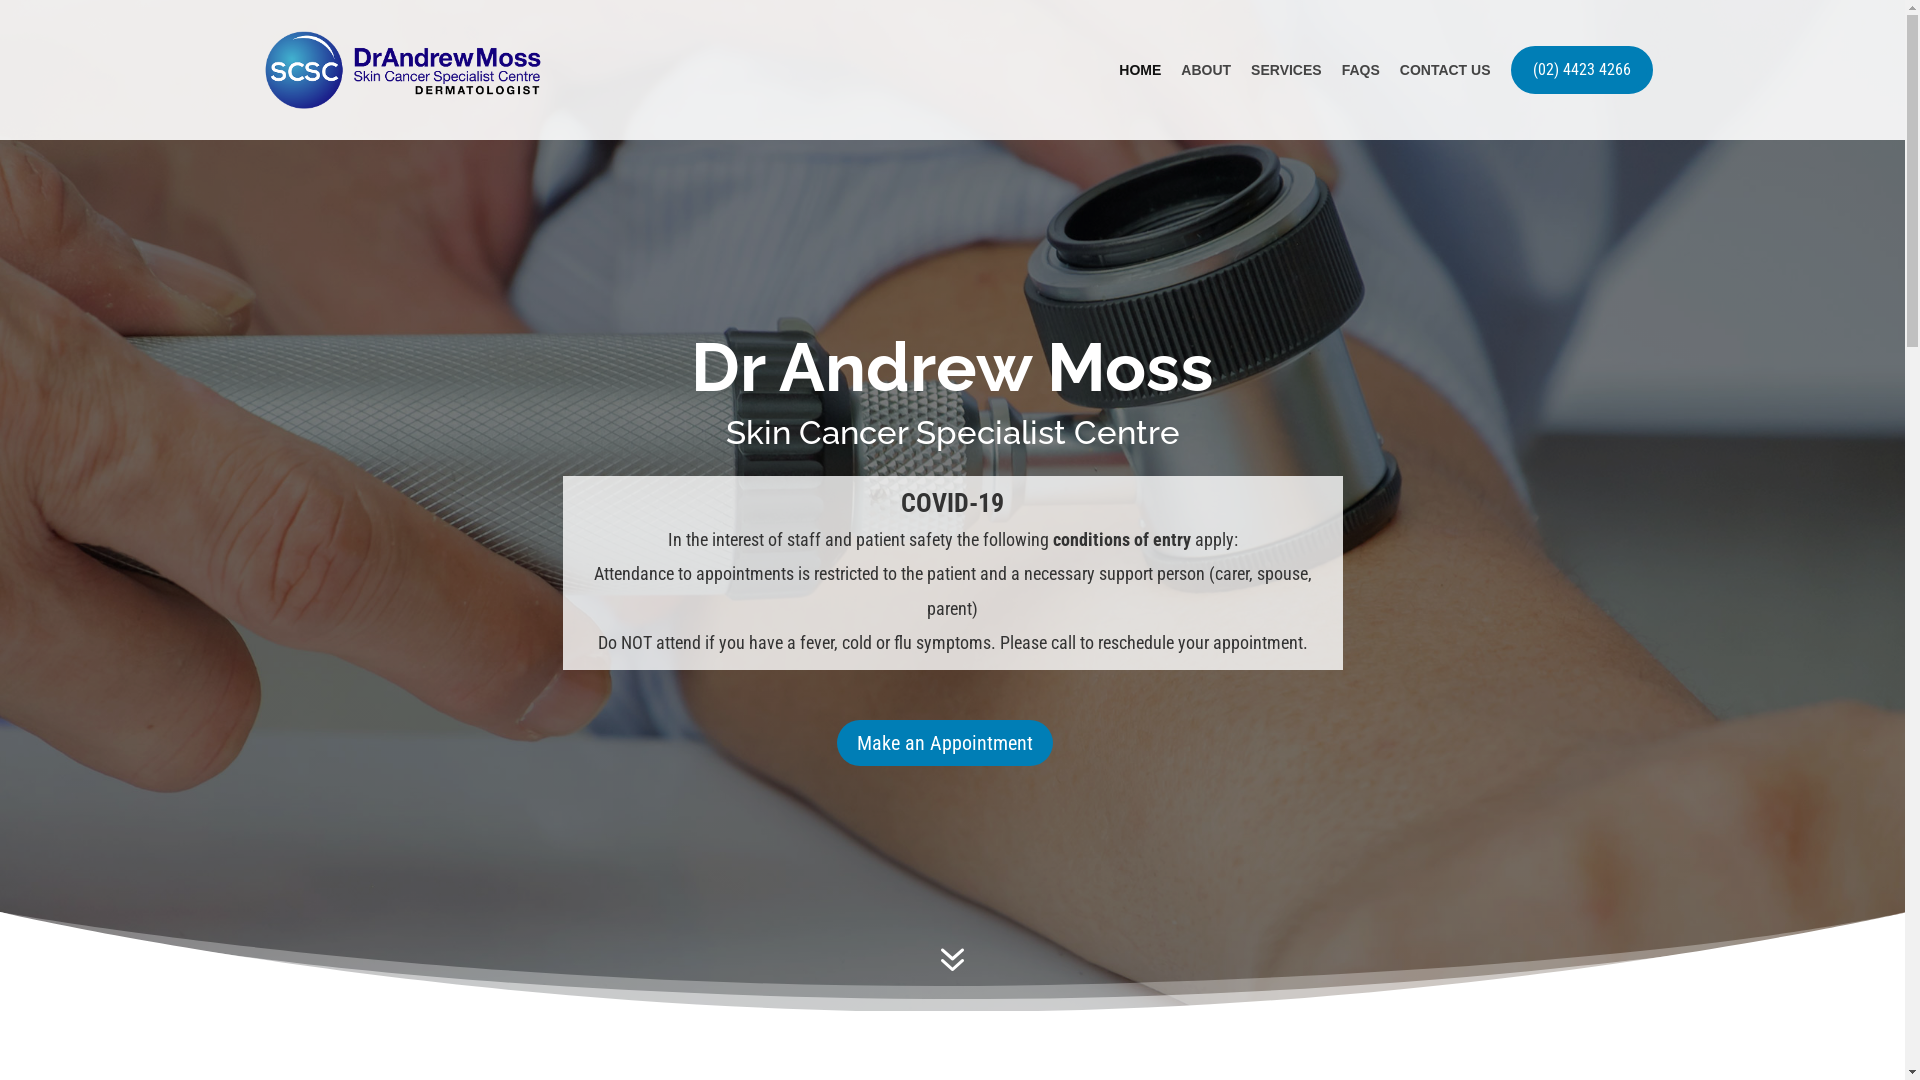  Describe the element at coordinates (1361, 70) in the screenshot. I see `FAQS` at that location.